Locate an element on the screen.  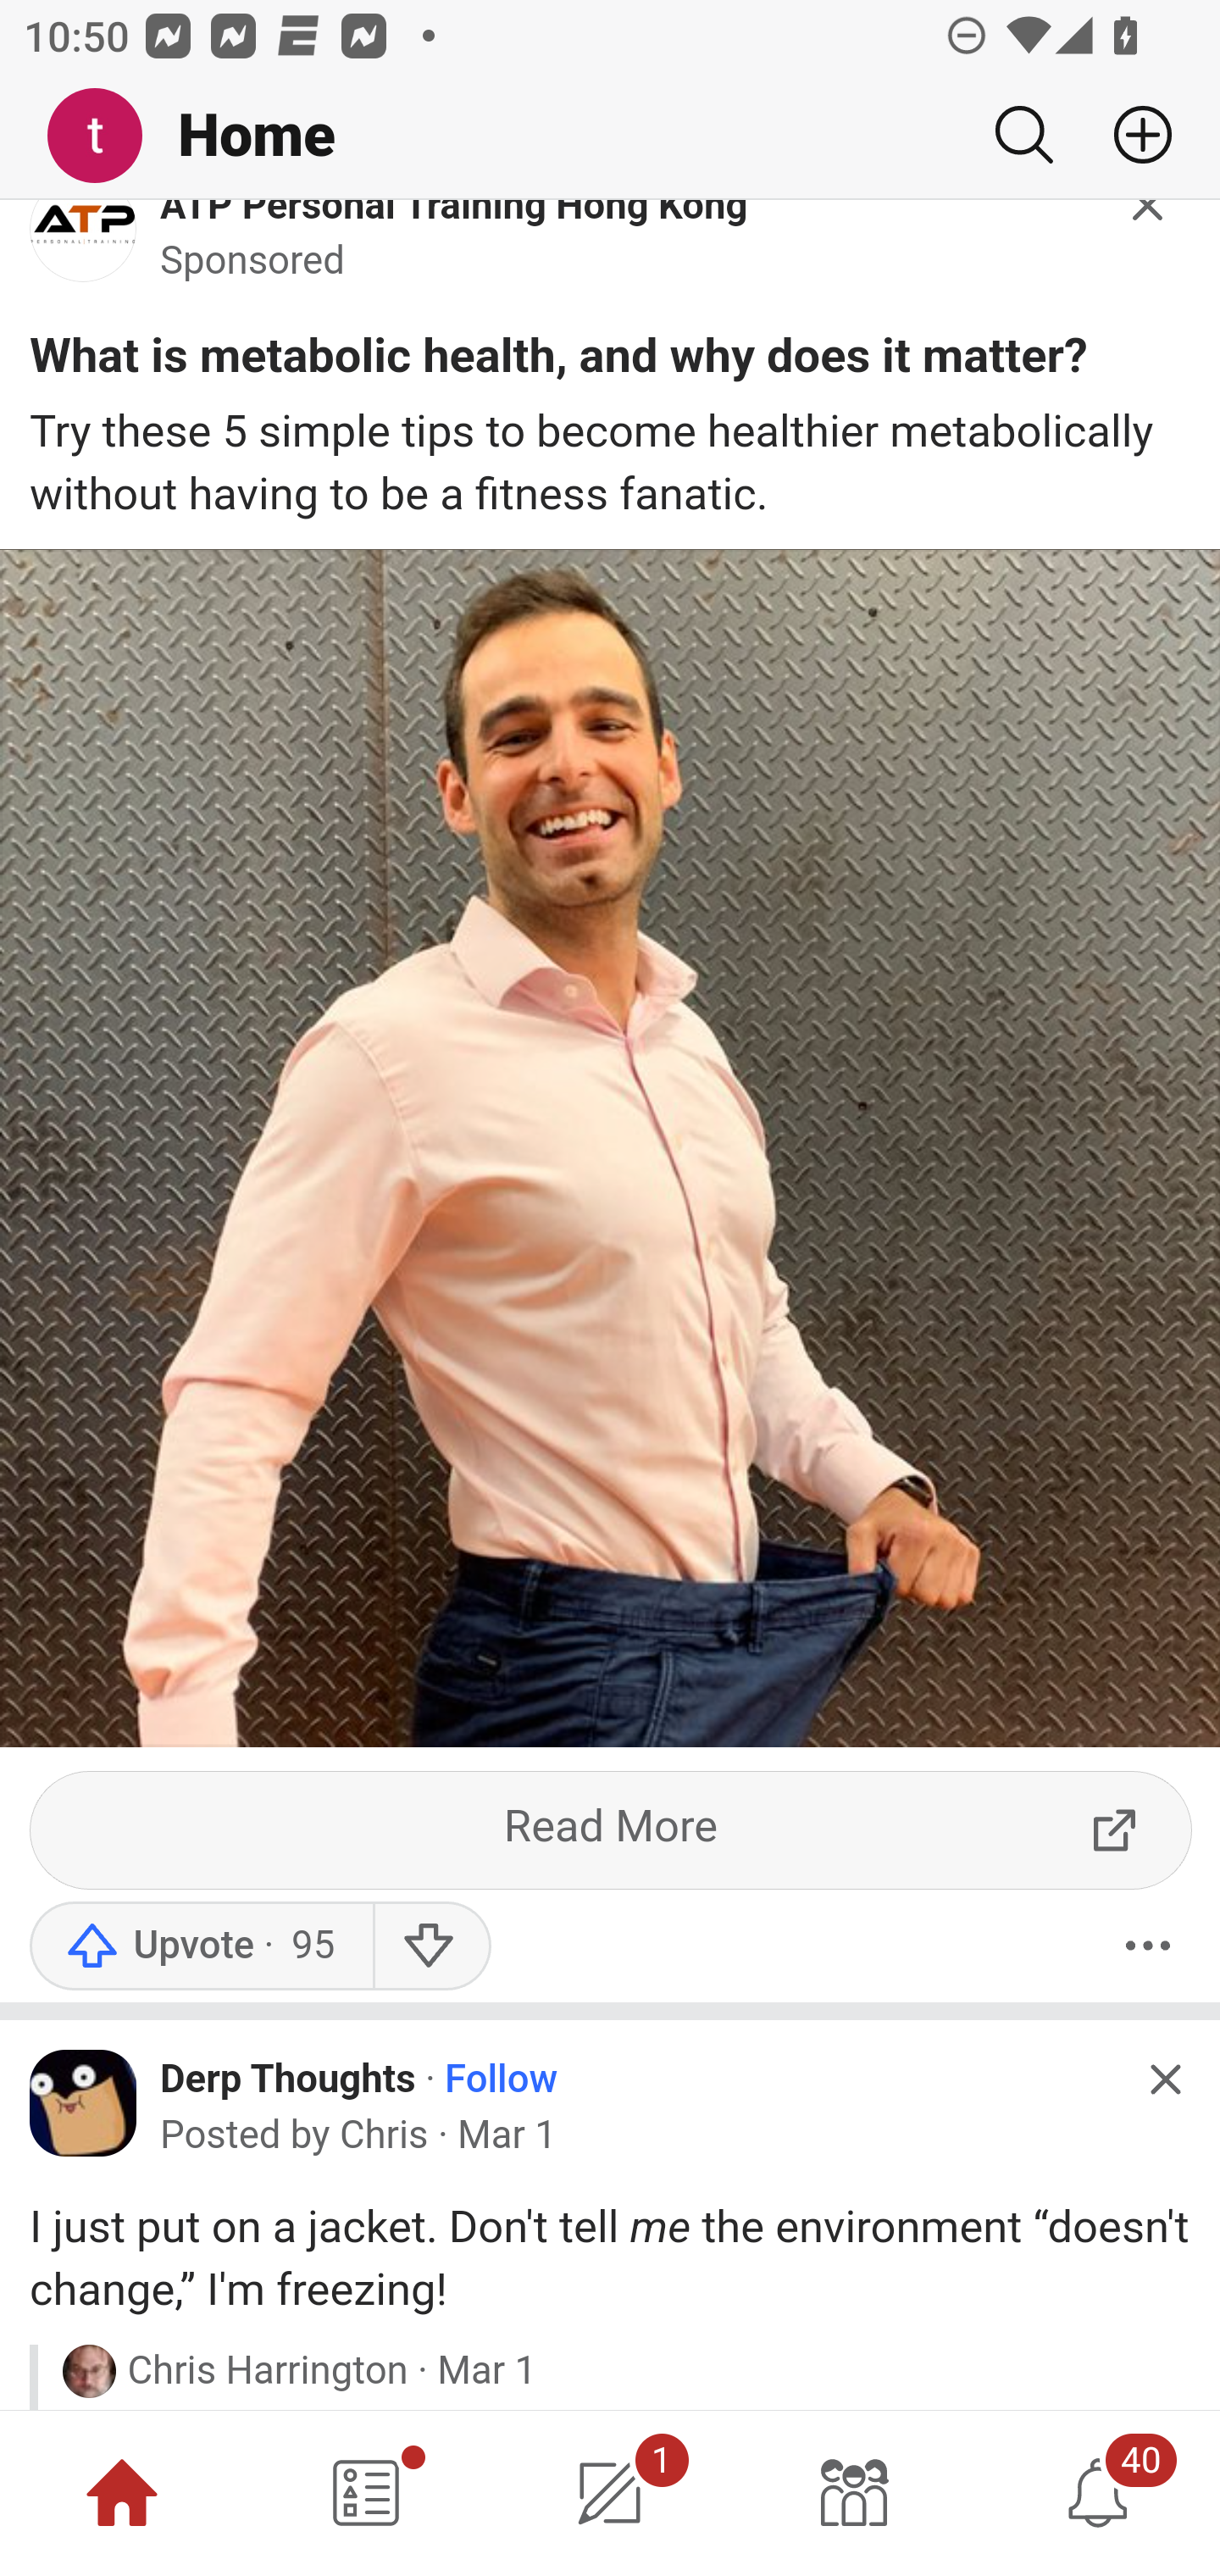
Icon for Derp Thoughts is located at coordinates (84, 2104).